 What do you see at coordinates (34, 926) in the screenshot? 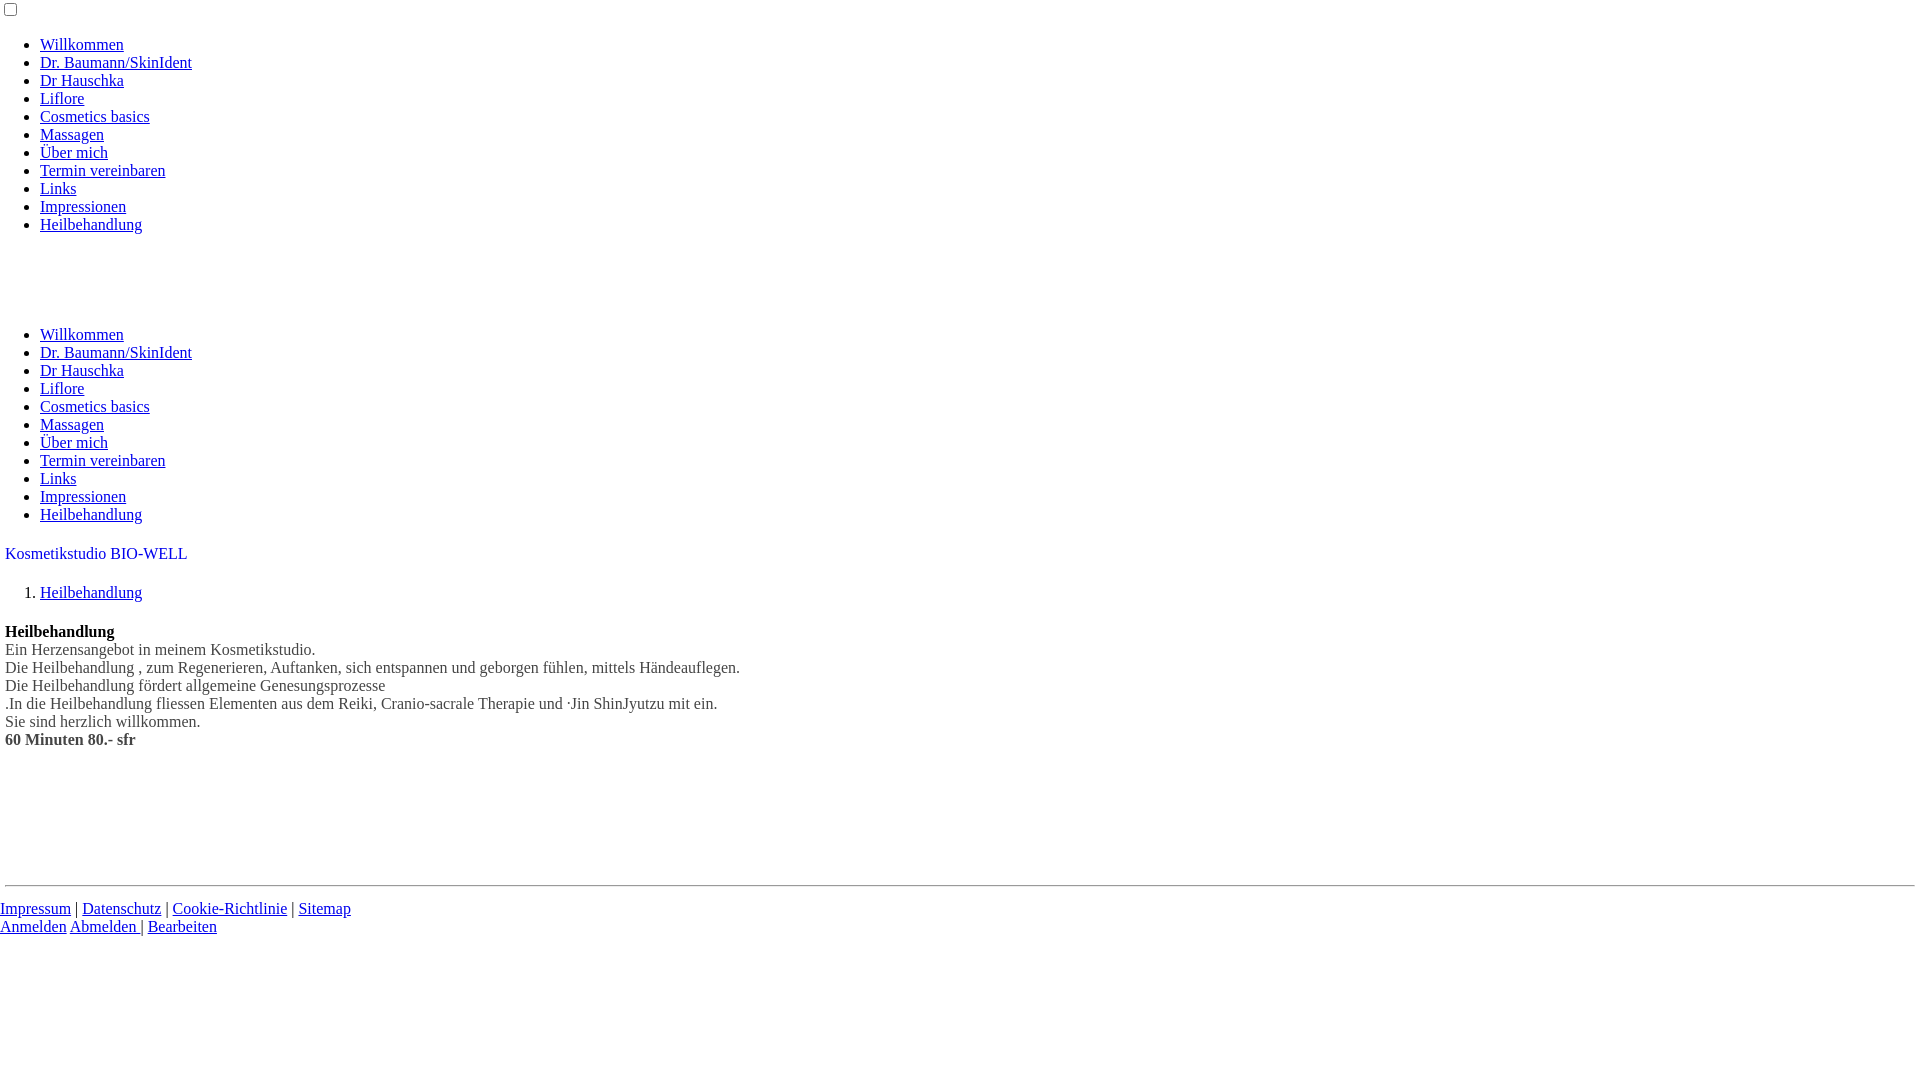
I see `Anmelden` at bounding box center [34, 926].